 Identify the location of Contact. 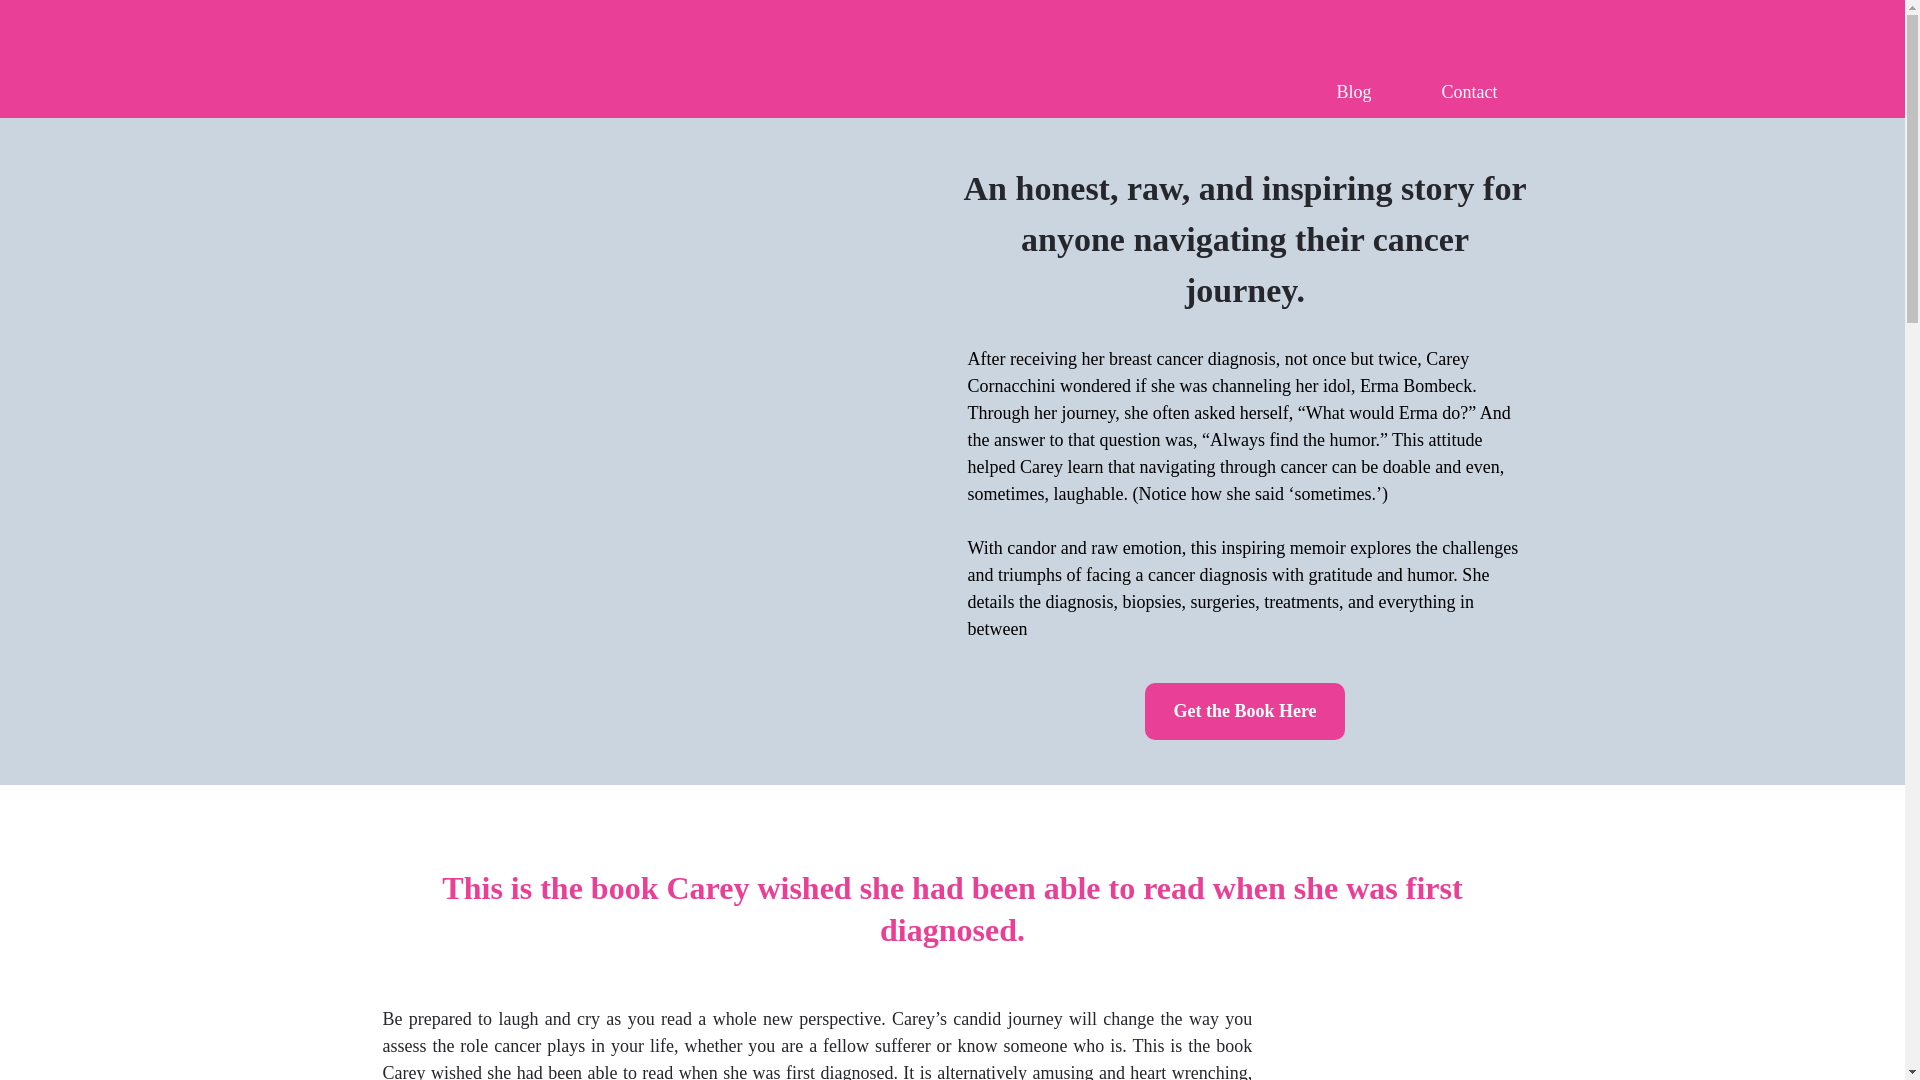
(1468, 92).